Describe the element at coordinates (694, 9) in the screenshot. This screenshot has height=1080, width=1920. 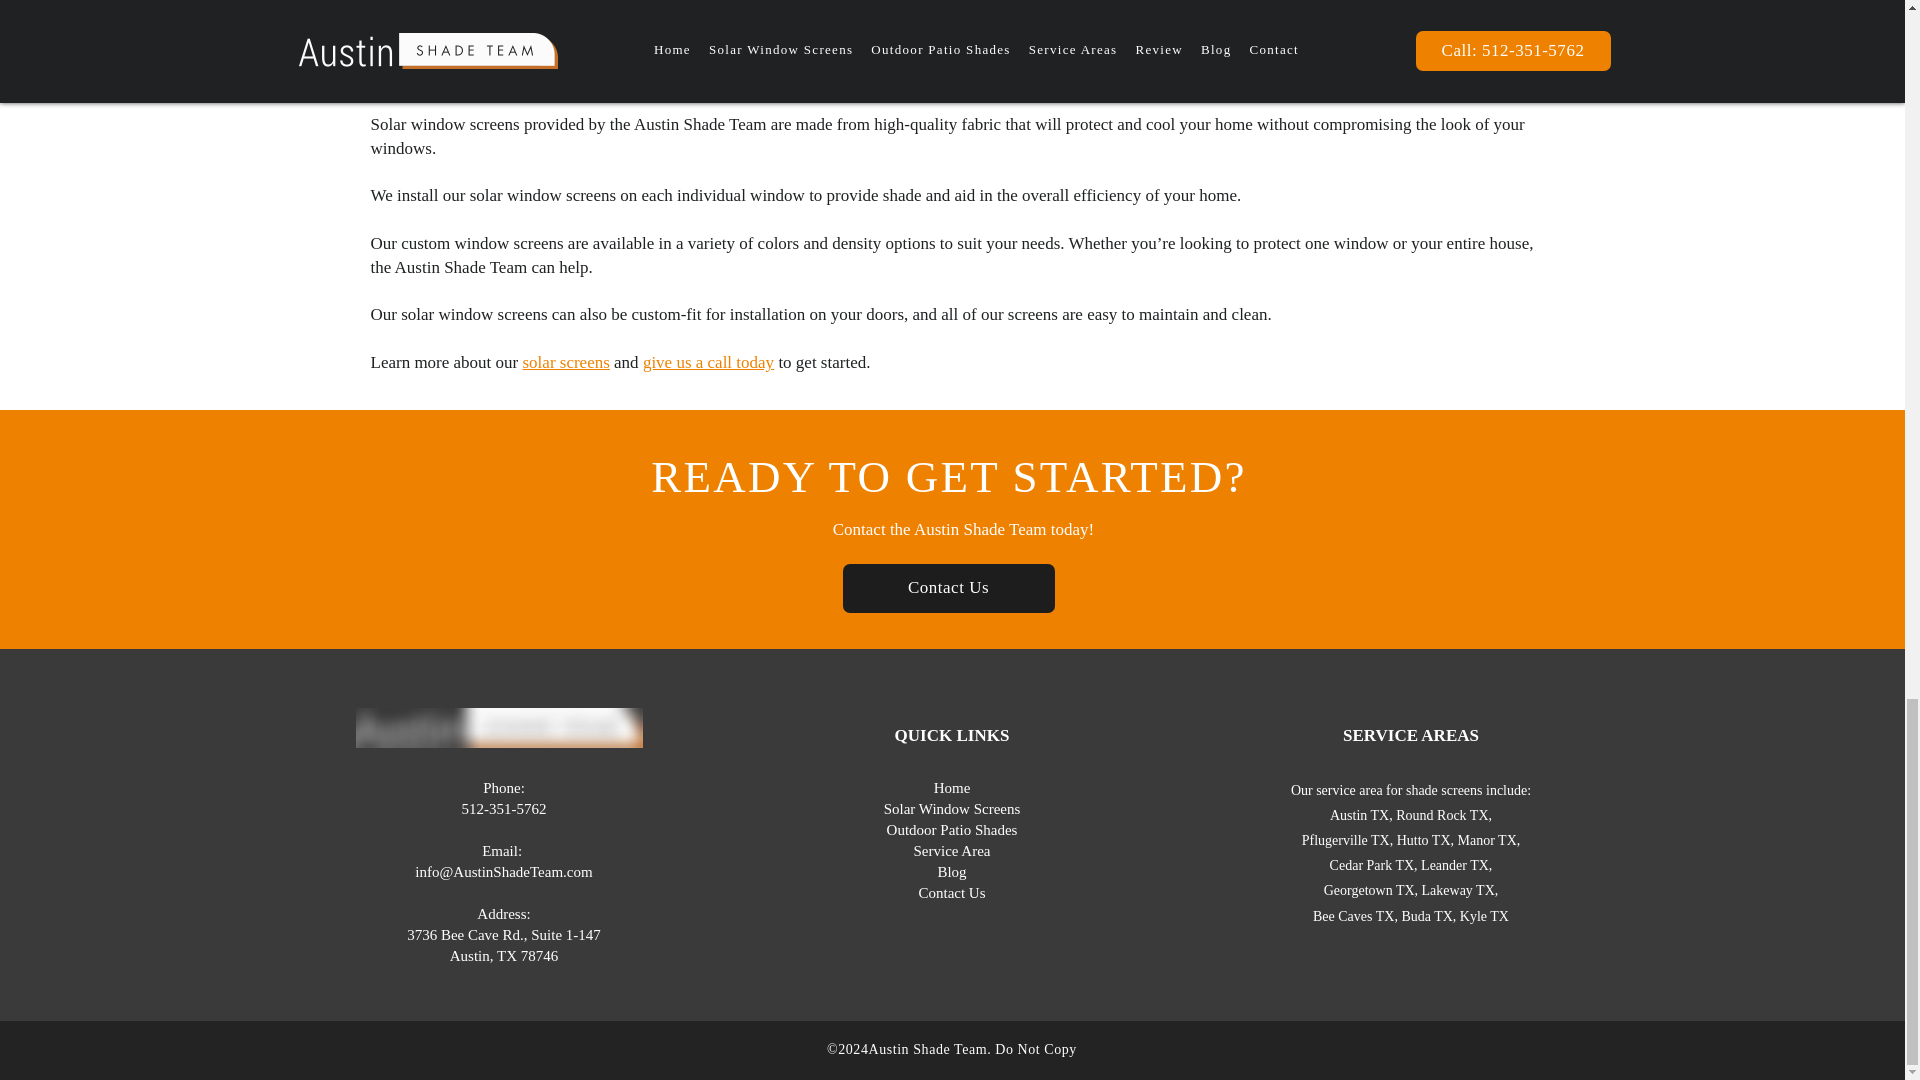
I see `roller shade screens.` at that location.